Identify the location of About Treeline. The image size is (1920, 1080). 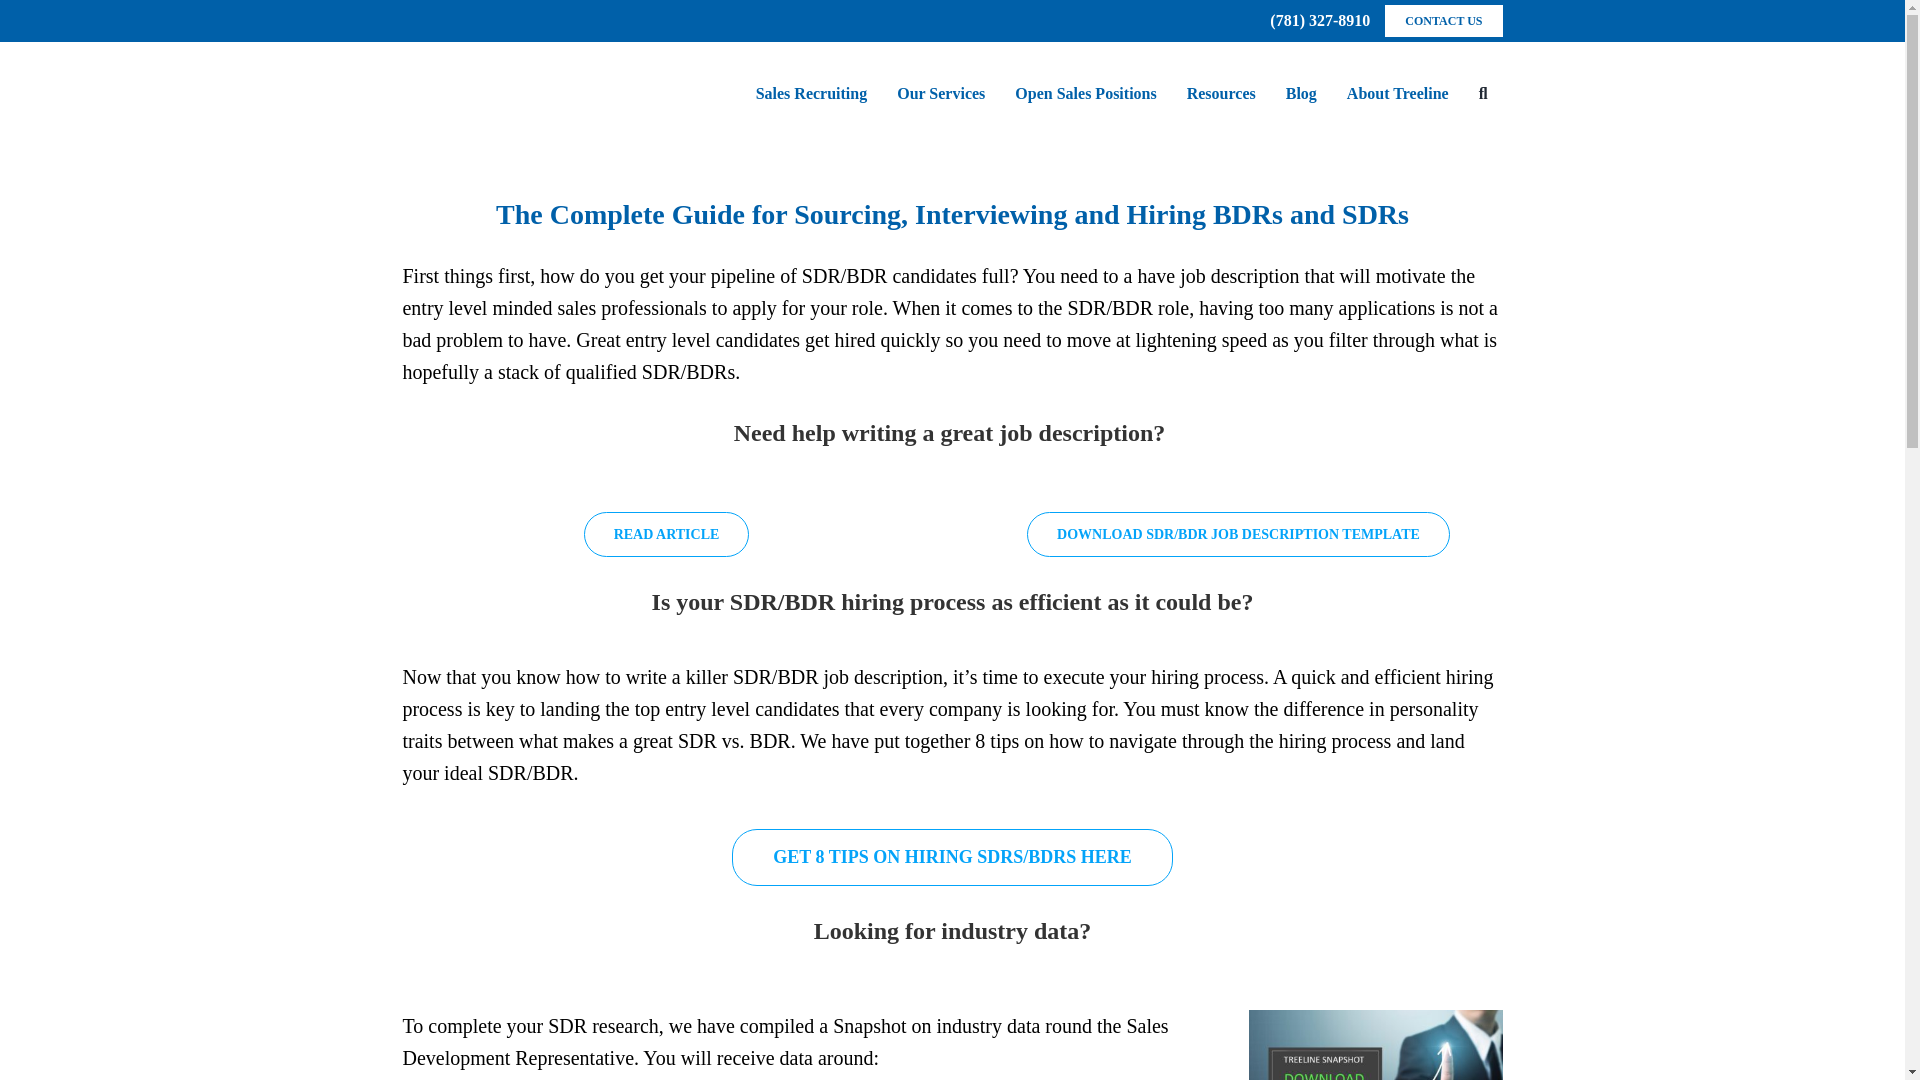
(1398, 94).